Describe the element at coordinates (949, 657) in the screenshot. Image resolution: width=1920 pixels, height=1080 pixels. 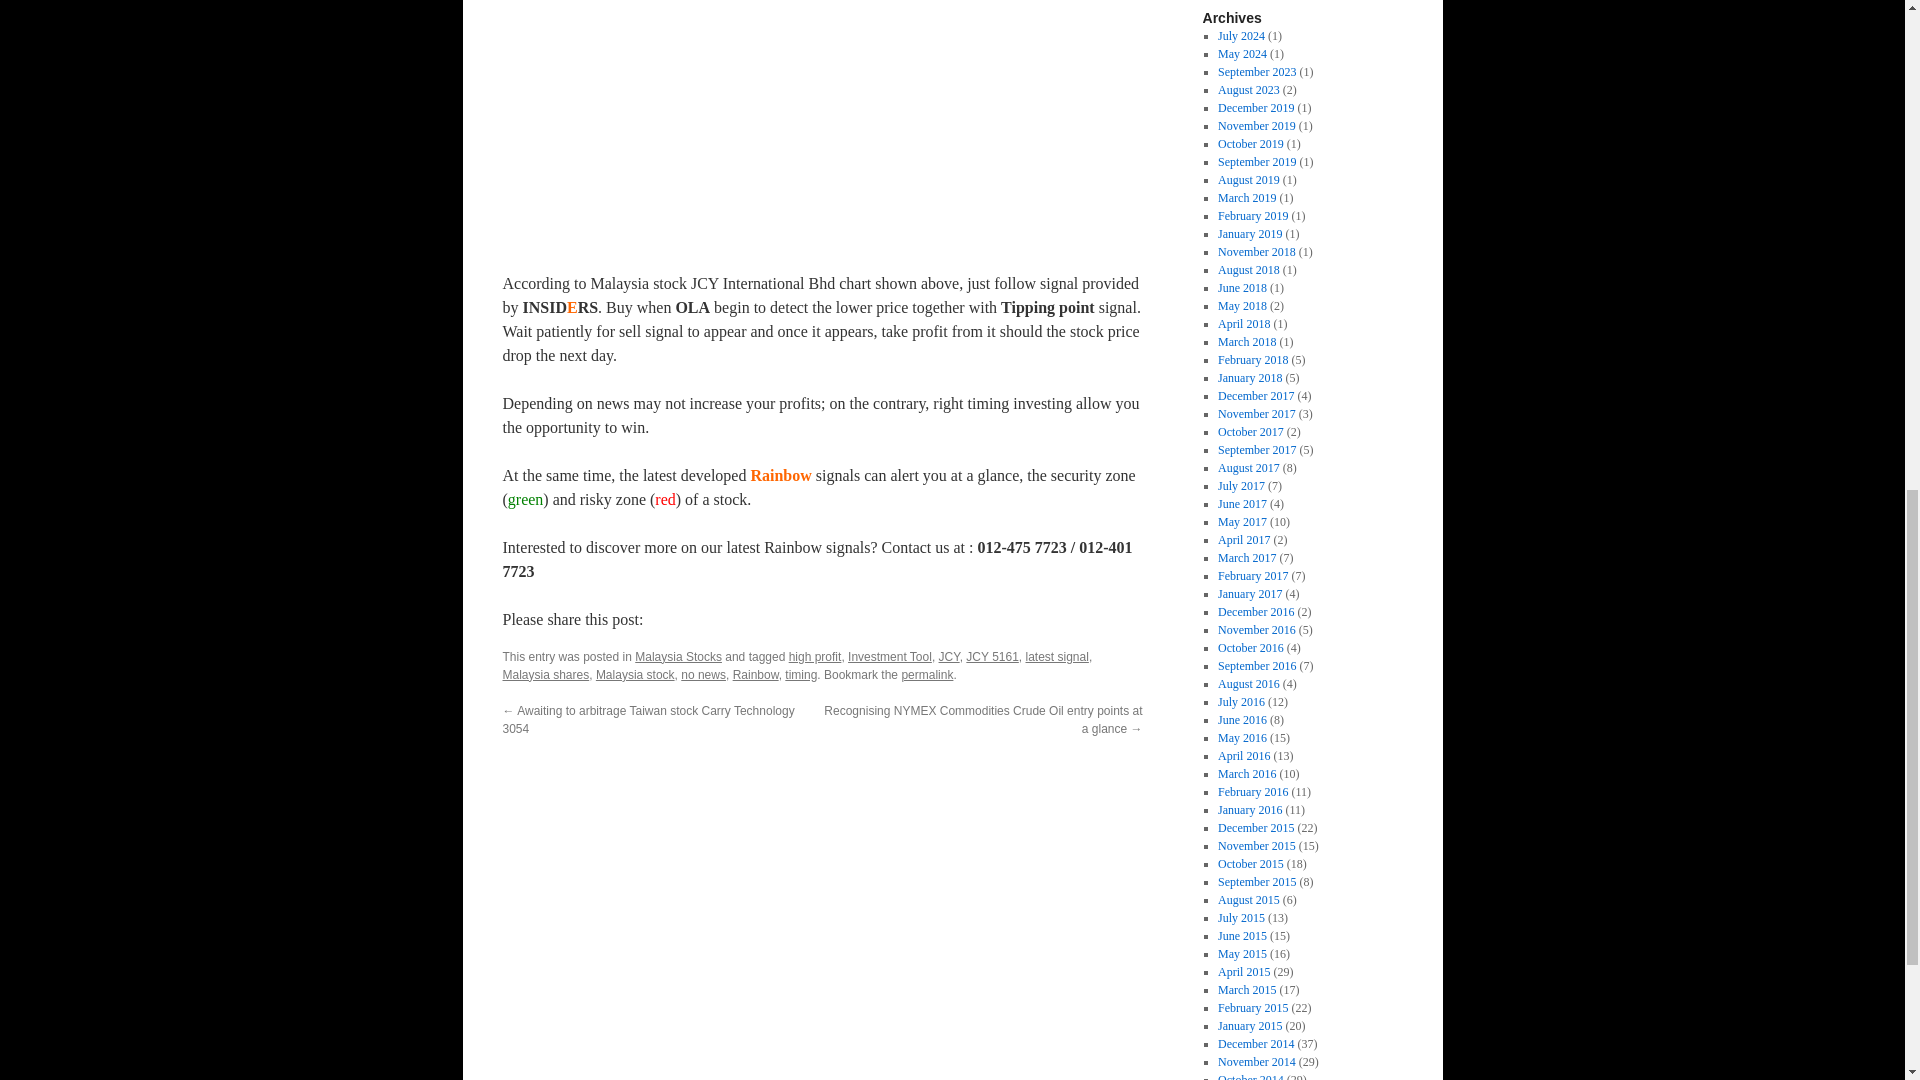
I see `JCY` at that location.